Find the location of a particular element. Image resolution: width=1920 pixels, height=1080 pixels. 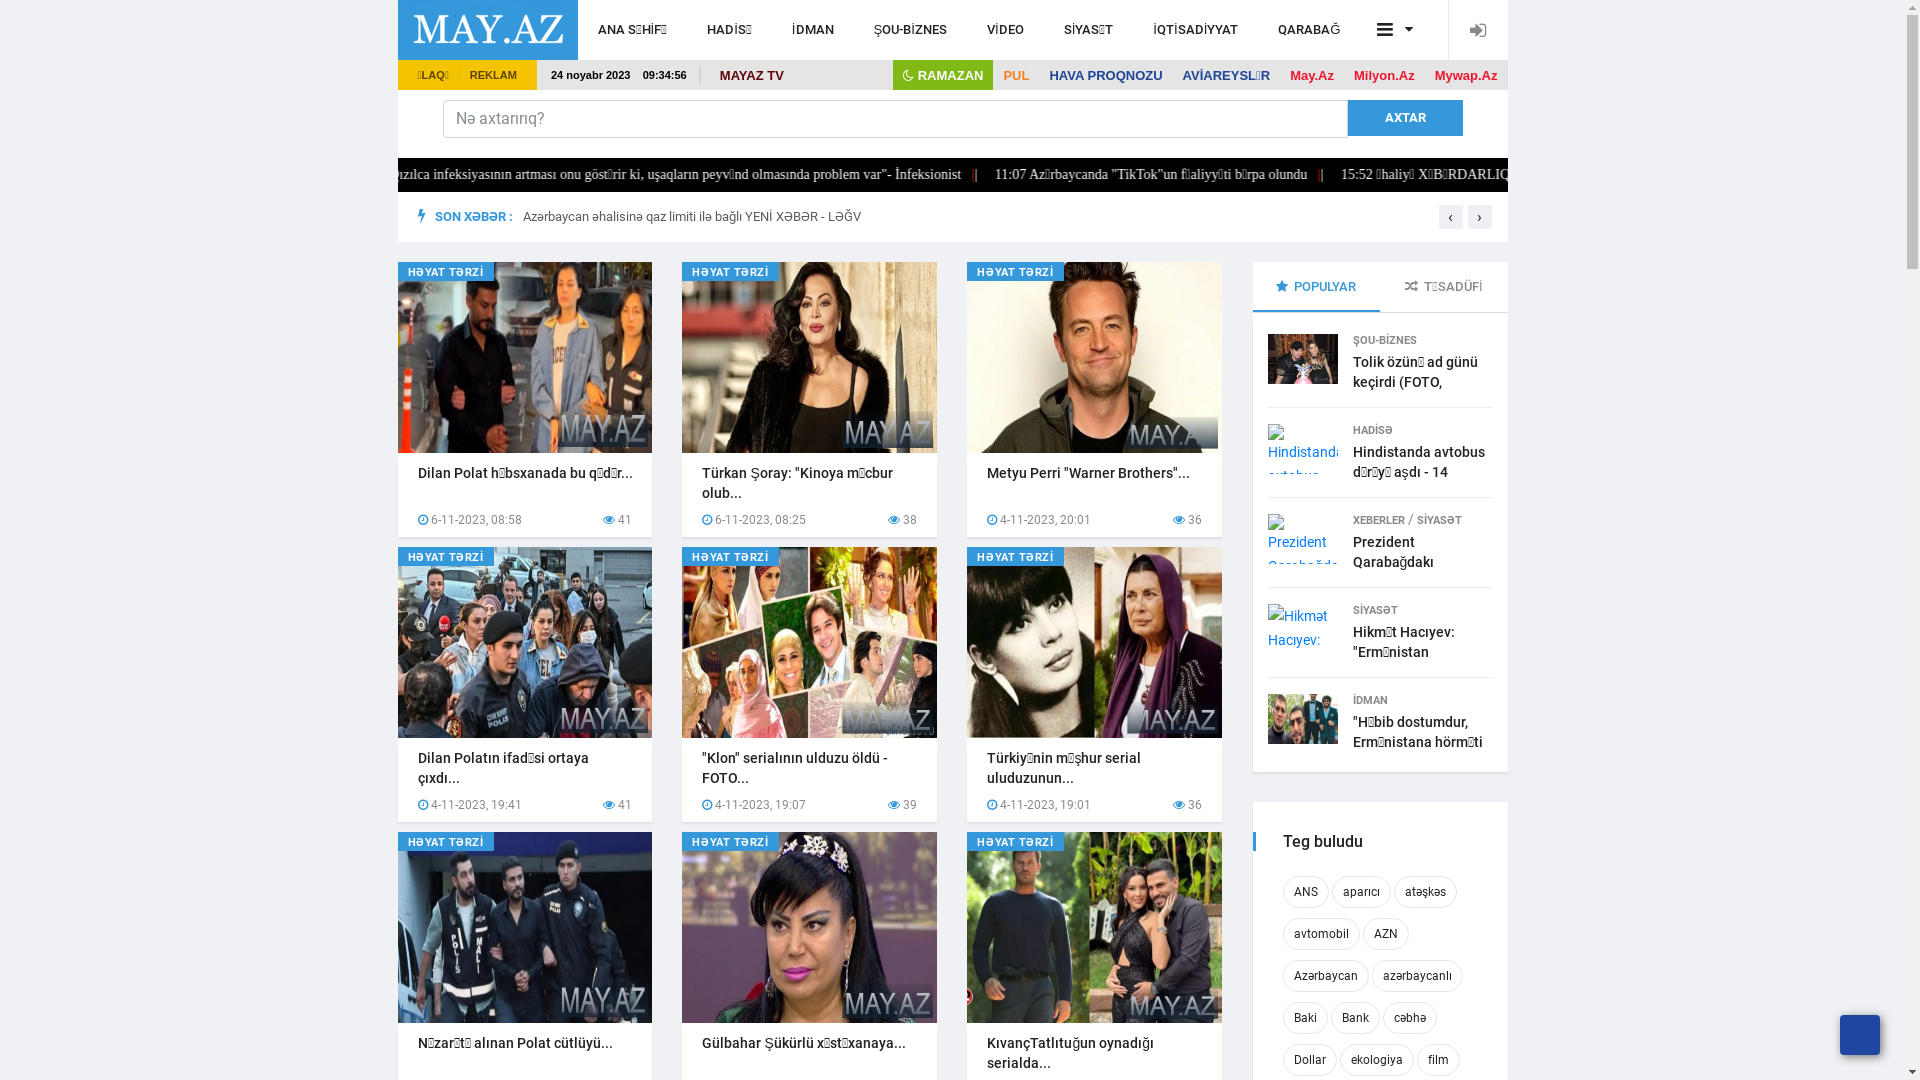

MAYAZ TV is located at coordinates (752, 76).